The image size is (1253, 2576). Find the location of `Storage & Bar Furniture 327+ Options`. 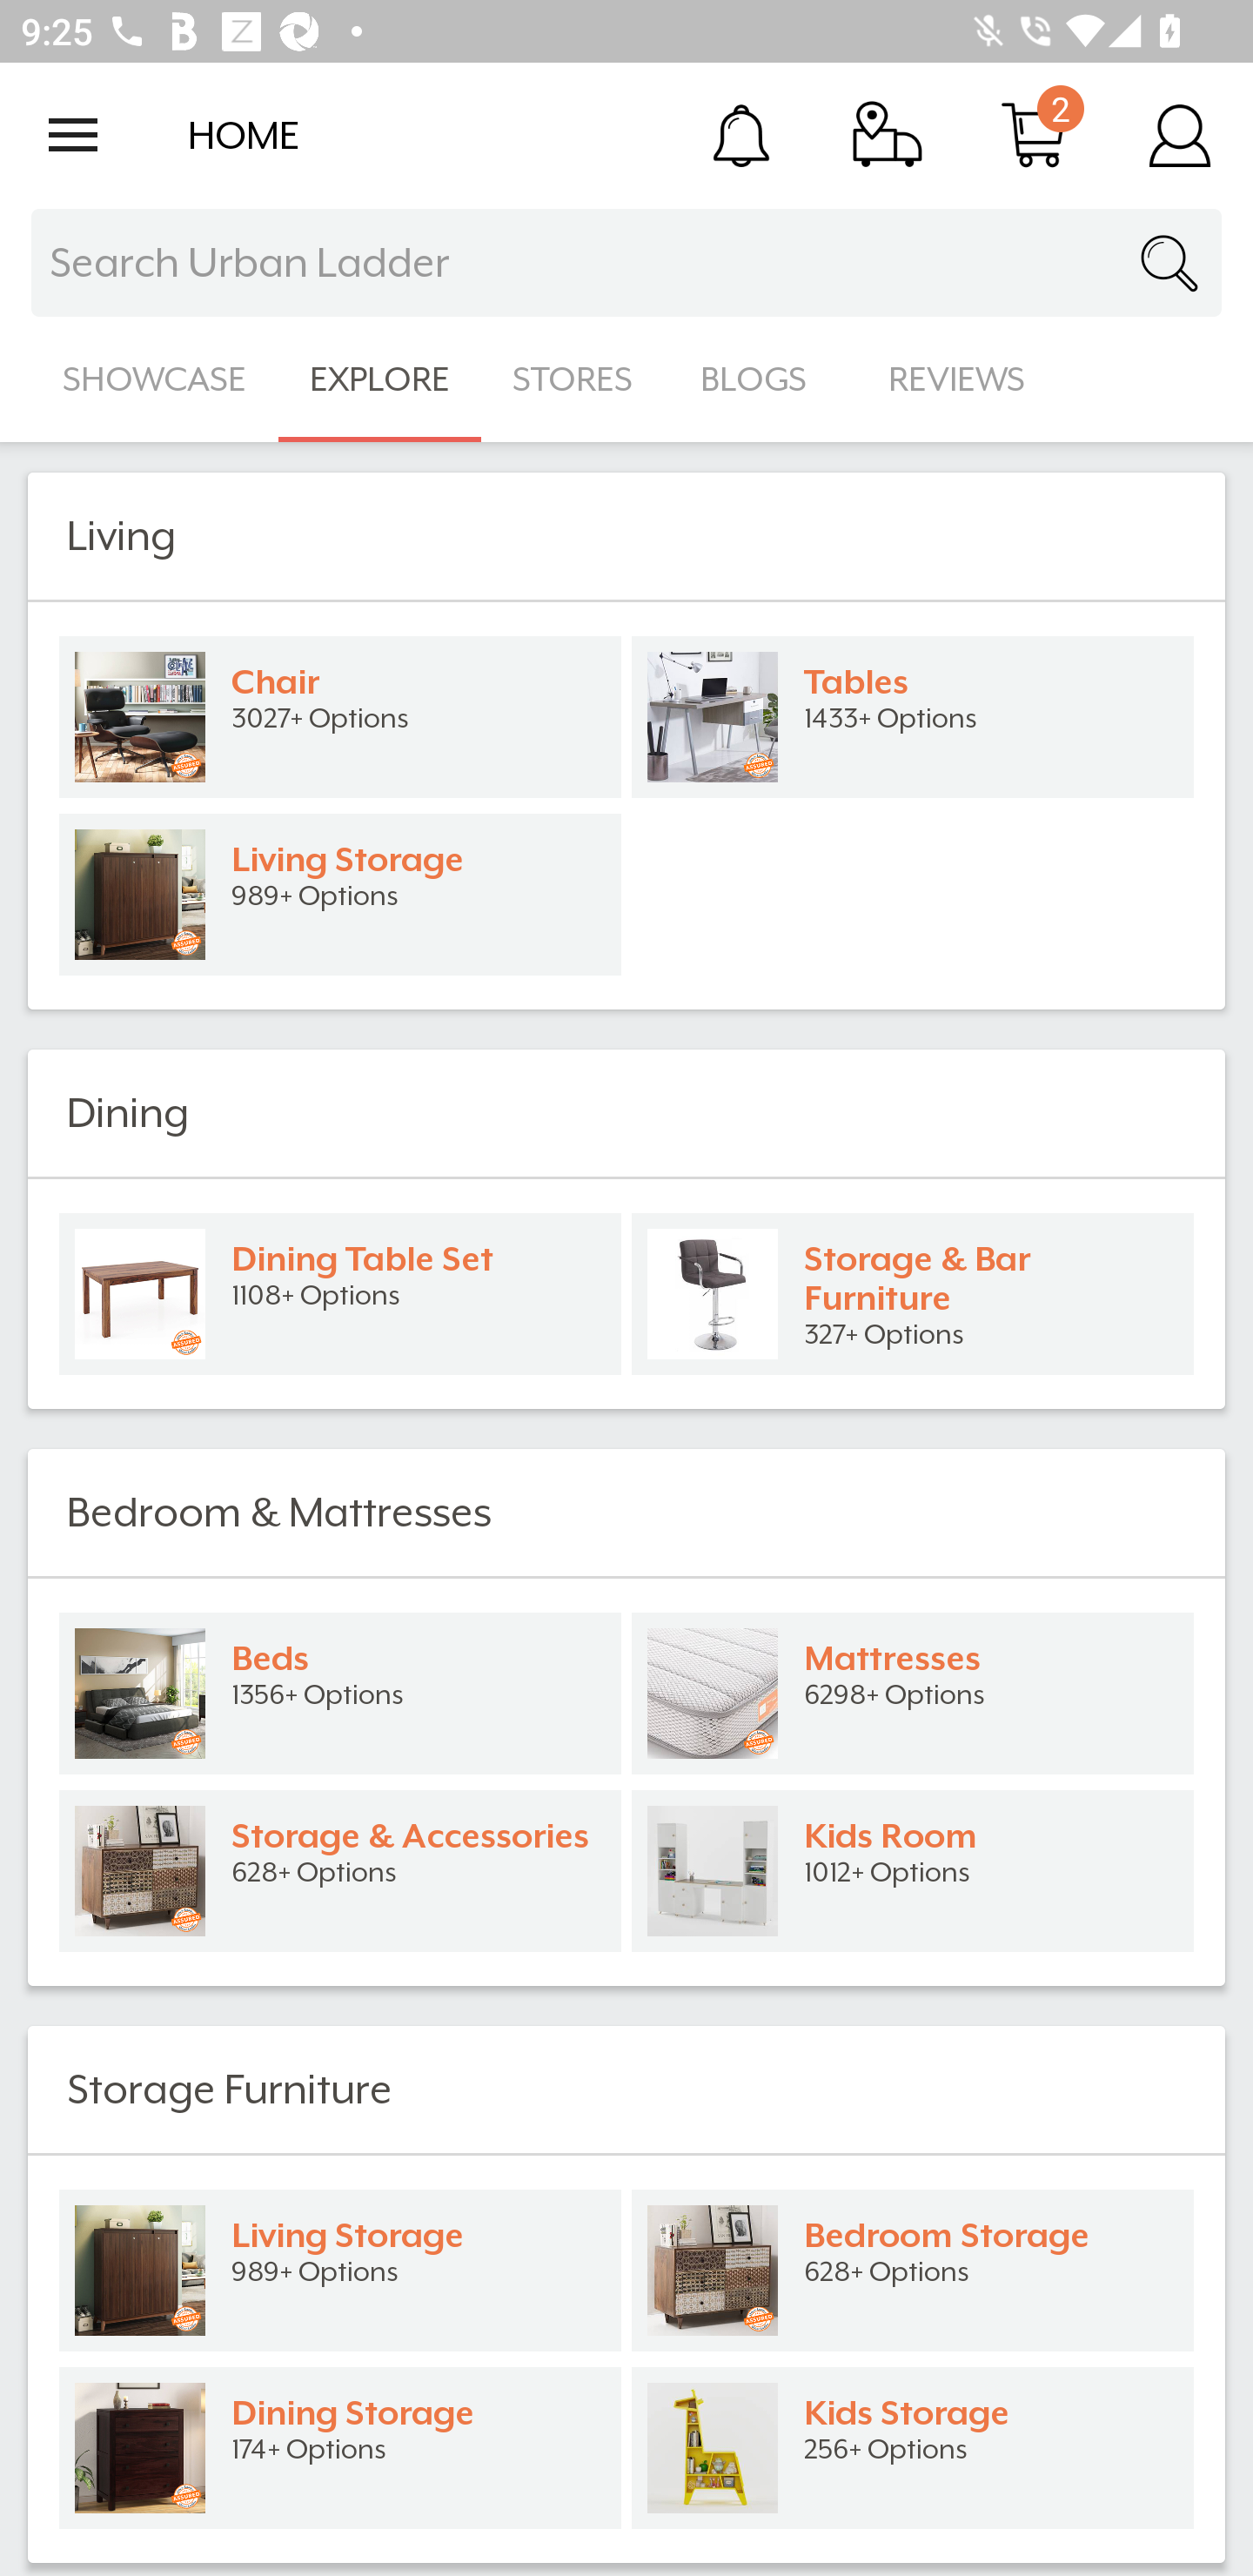

Storage & Bar Furniture 327+ Options is located at coordinates (913, 1294).